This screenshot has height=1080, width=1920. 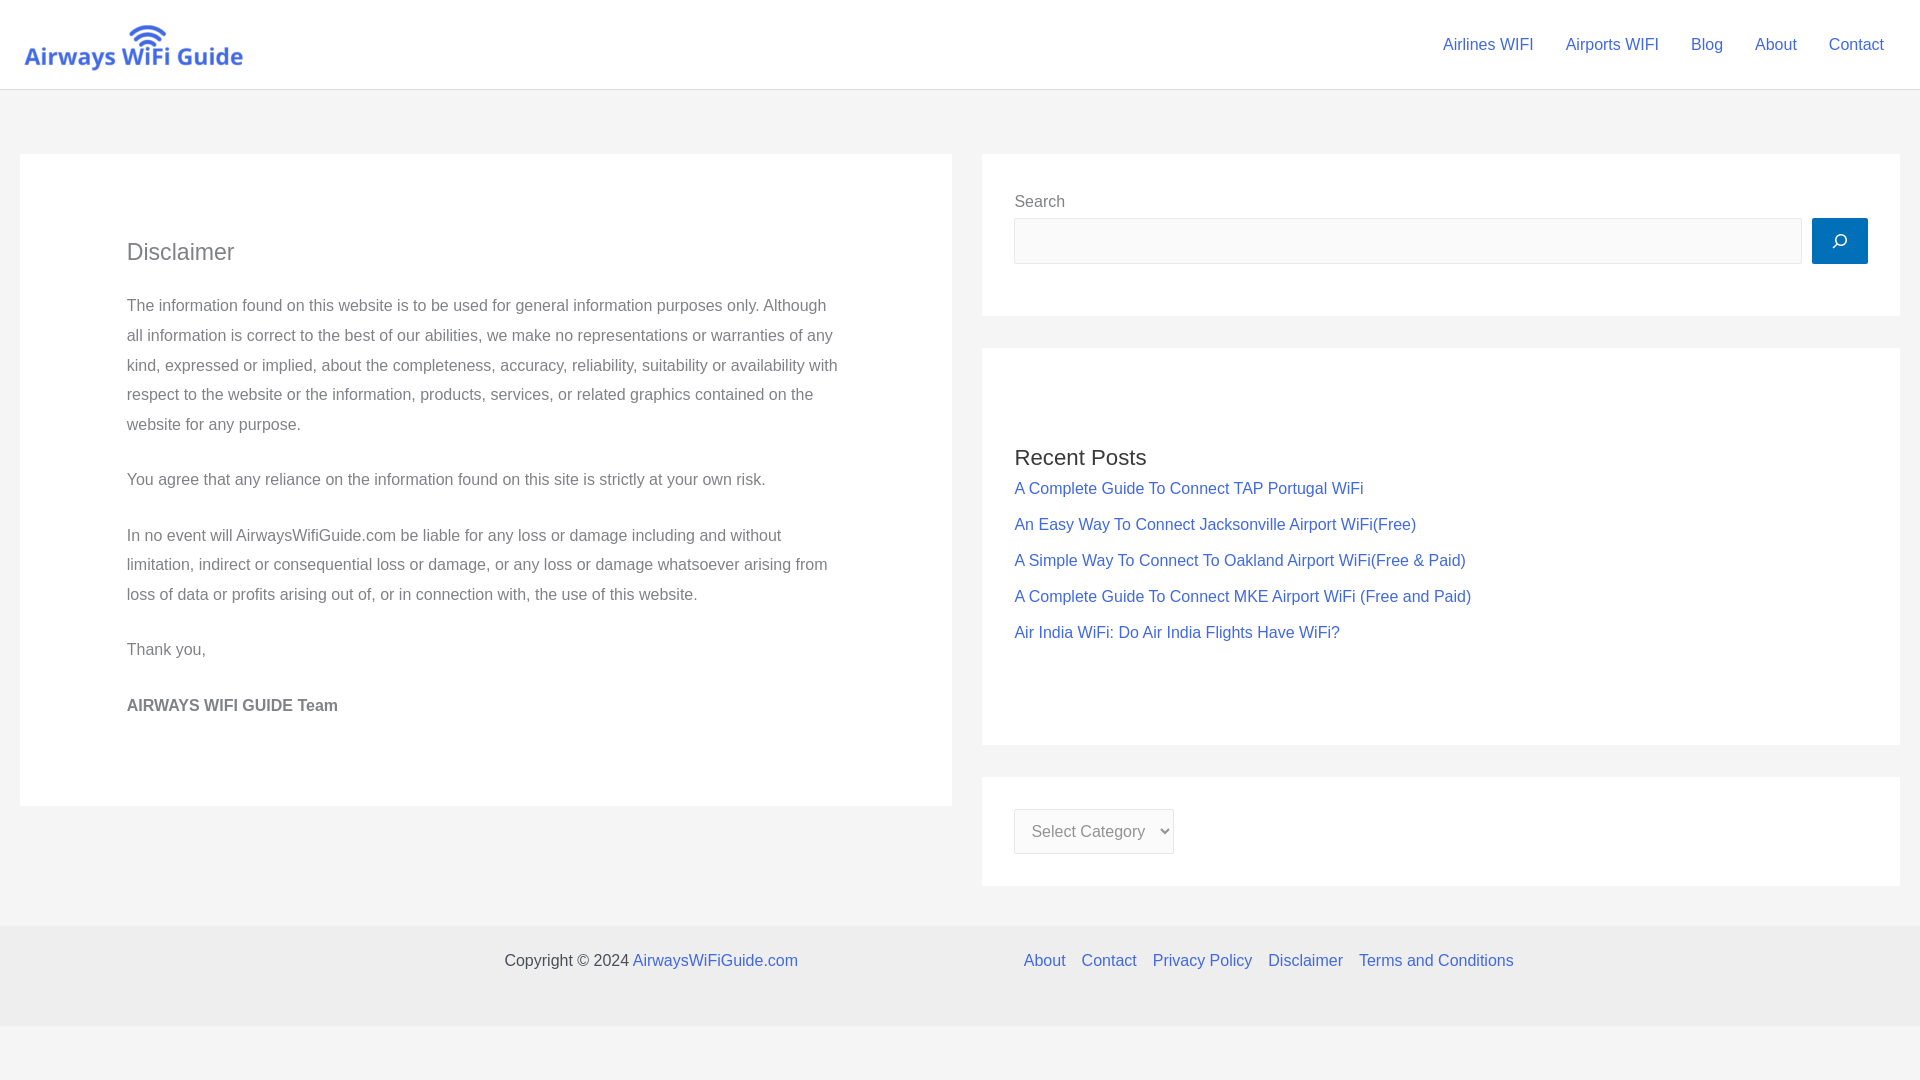 I want to click on A Complete Guide To Connect TAP Portugal WiFi, so click(x=1188, y=488).